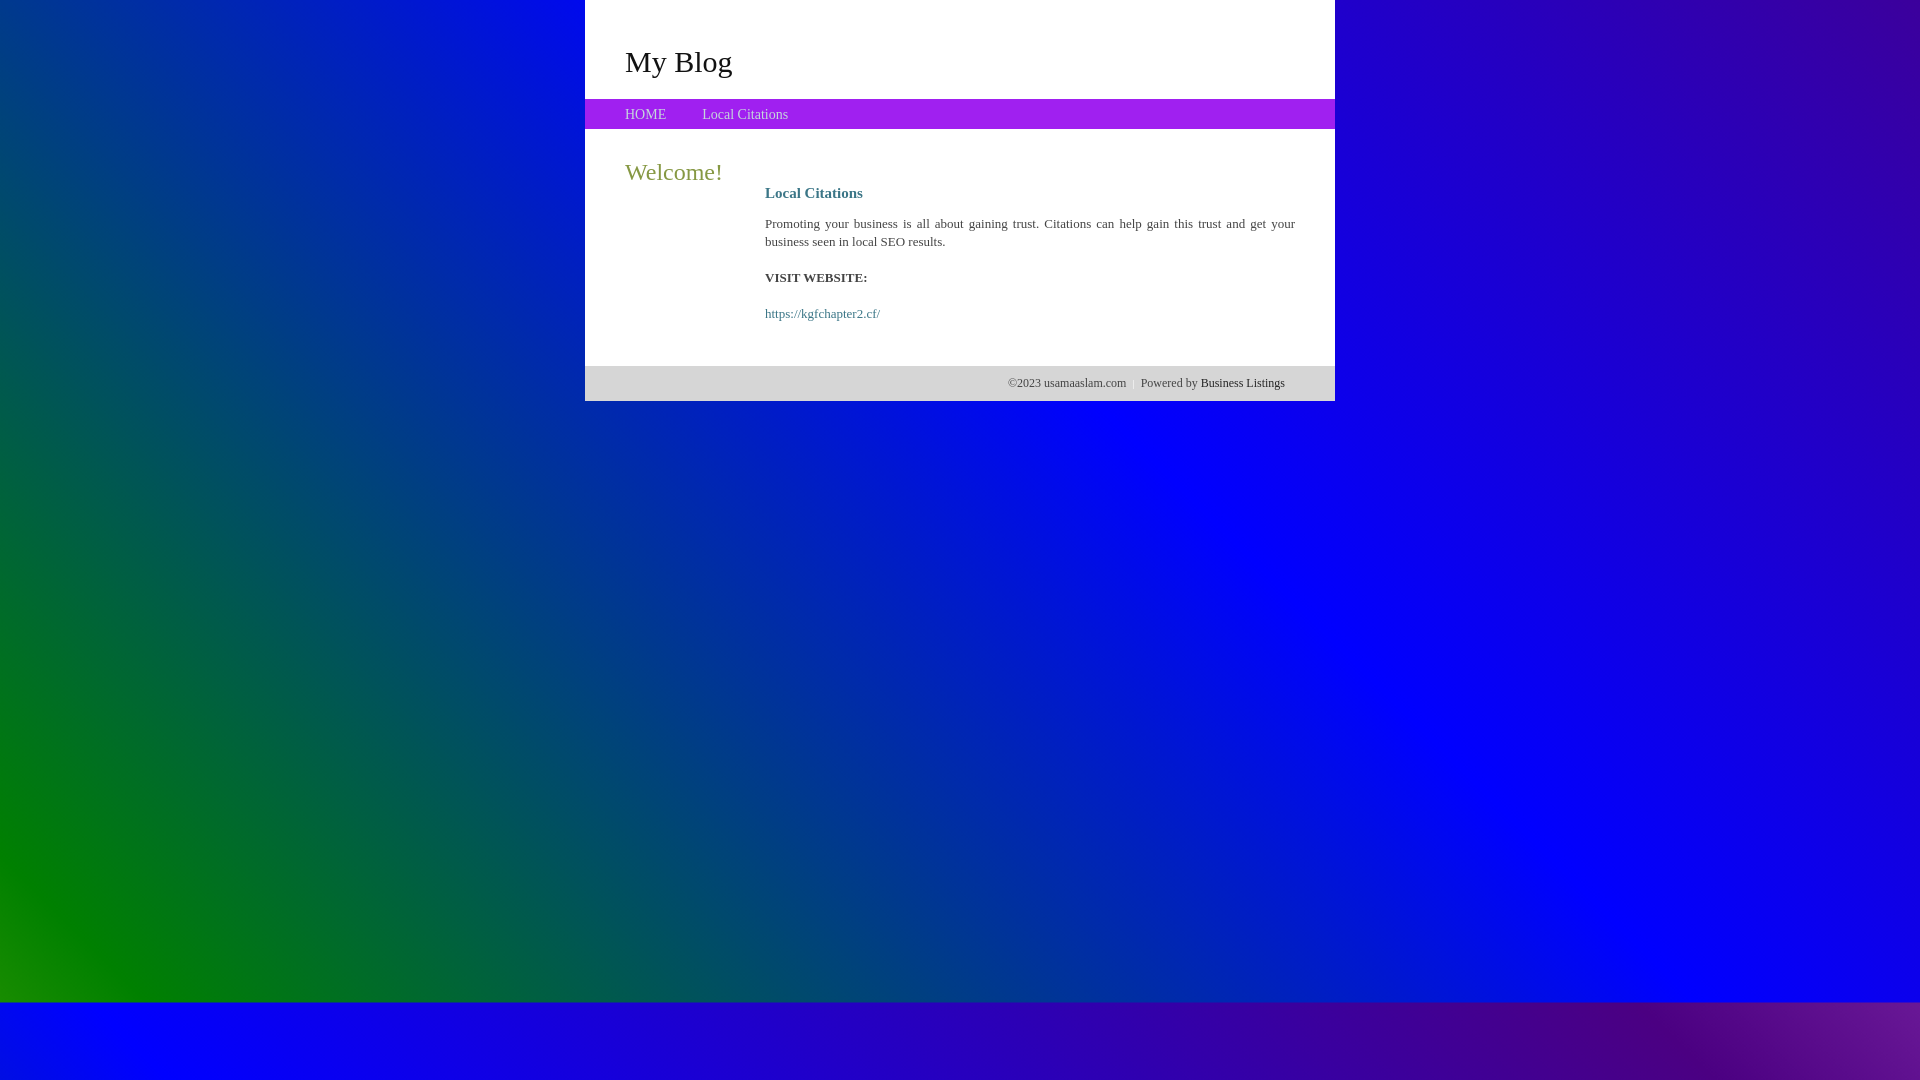 This screenshot has width=1920, height=1080. Describe the element at coordinates (745, 114) in the screenshot. I see `Local Citations` at that location.